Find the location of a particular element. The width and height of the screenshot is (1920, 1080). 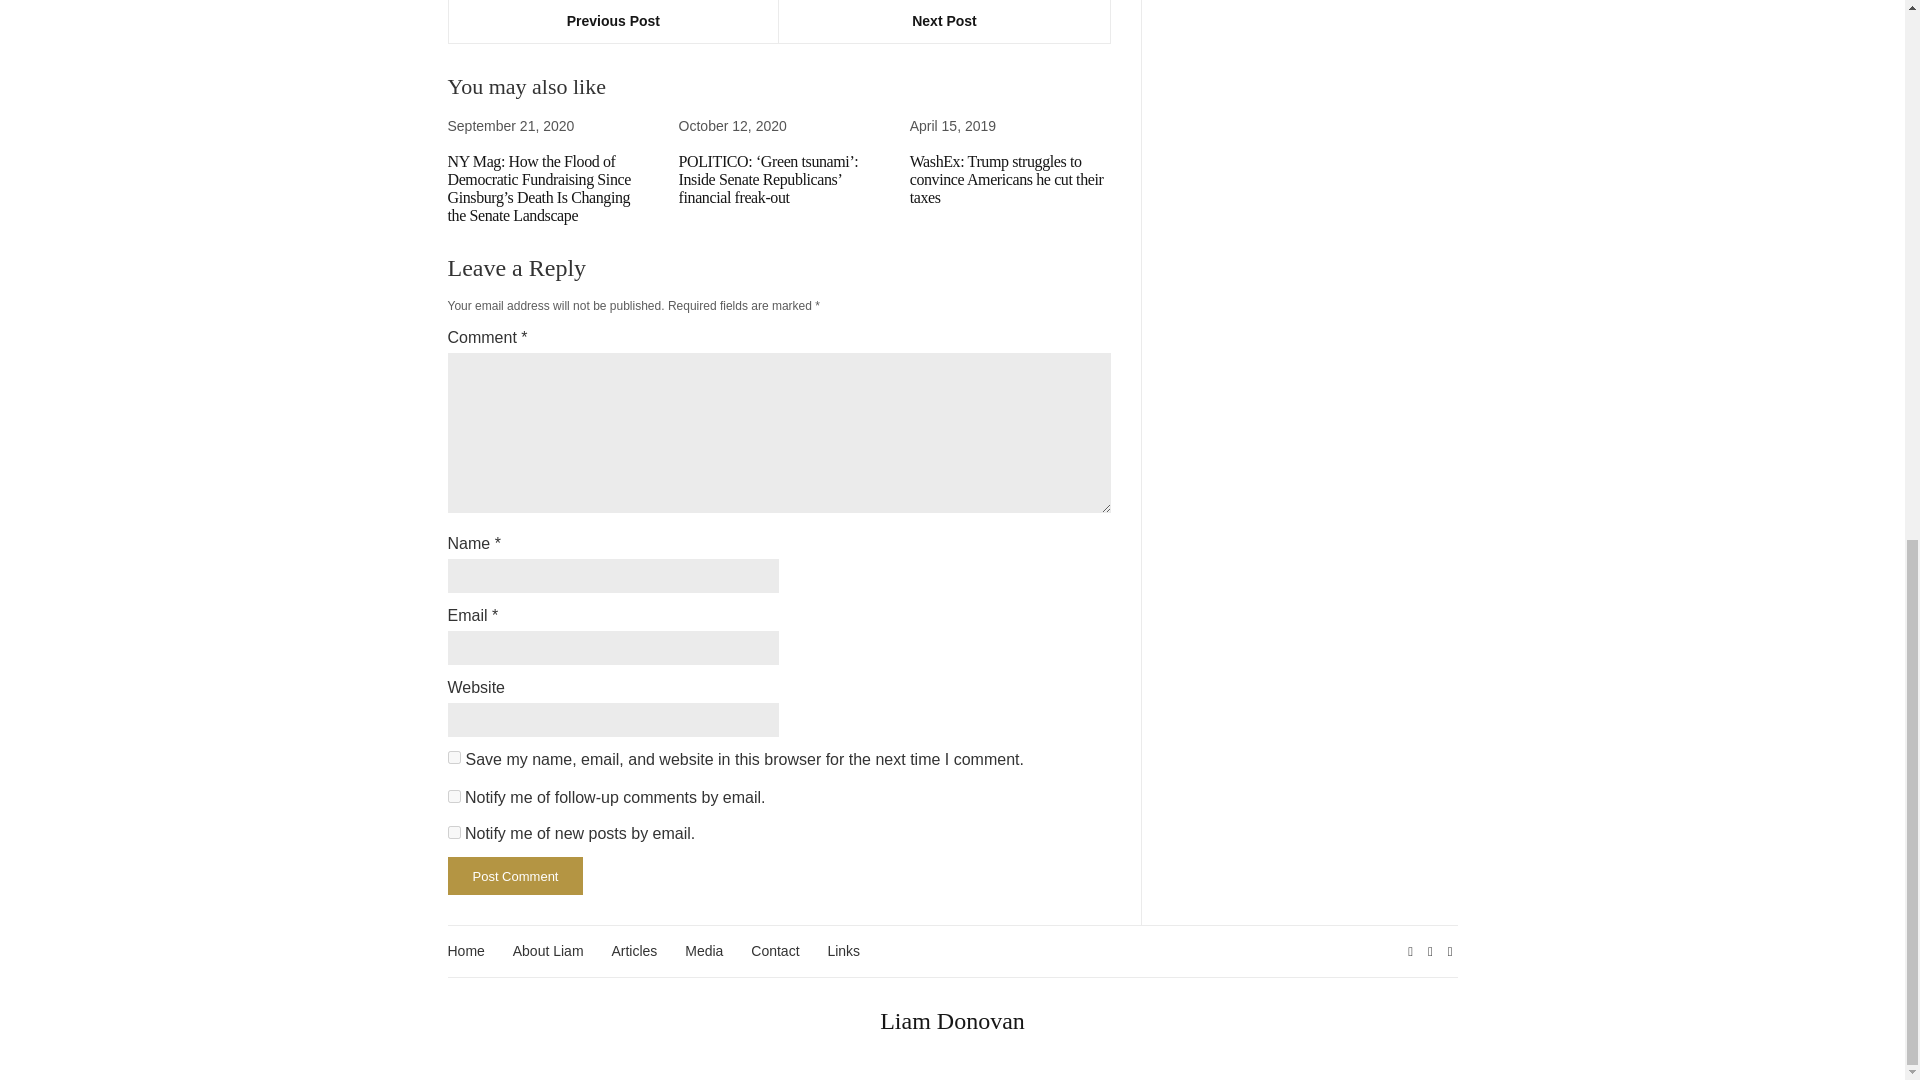

Next Post is located at coordinates (944, 22).